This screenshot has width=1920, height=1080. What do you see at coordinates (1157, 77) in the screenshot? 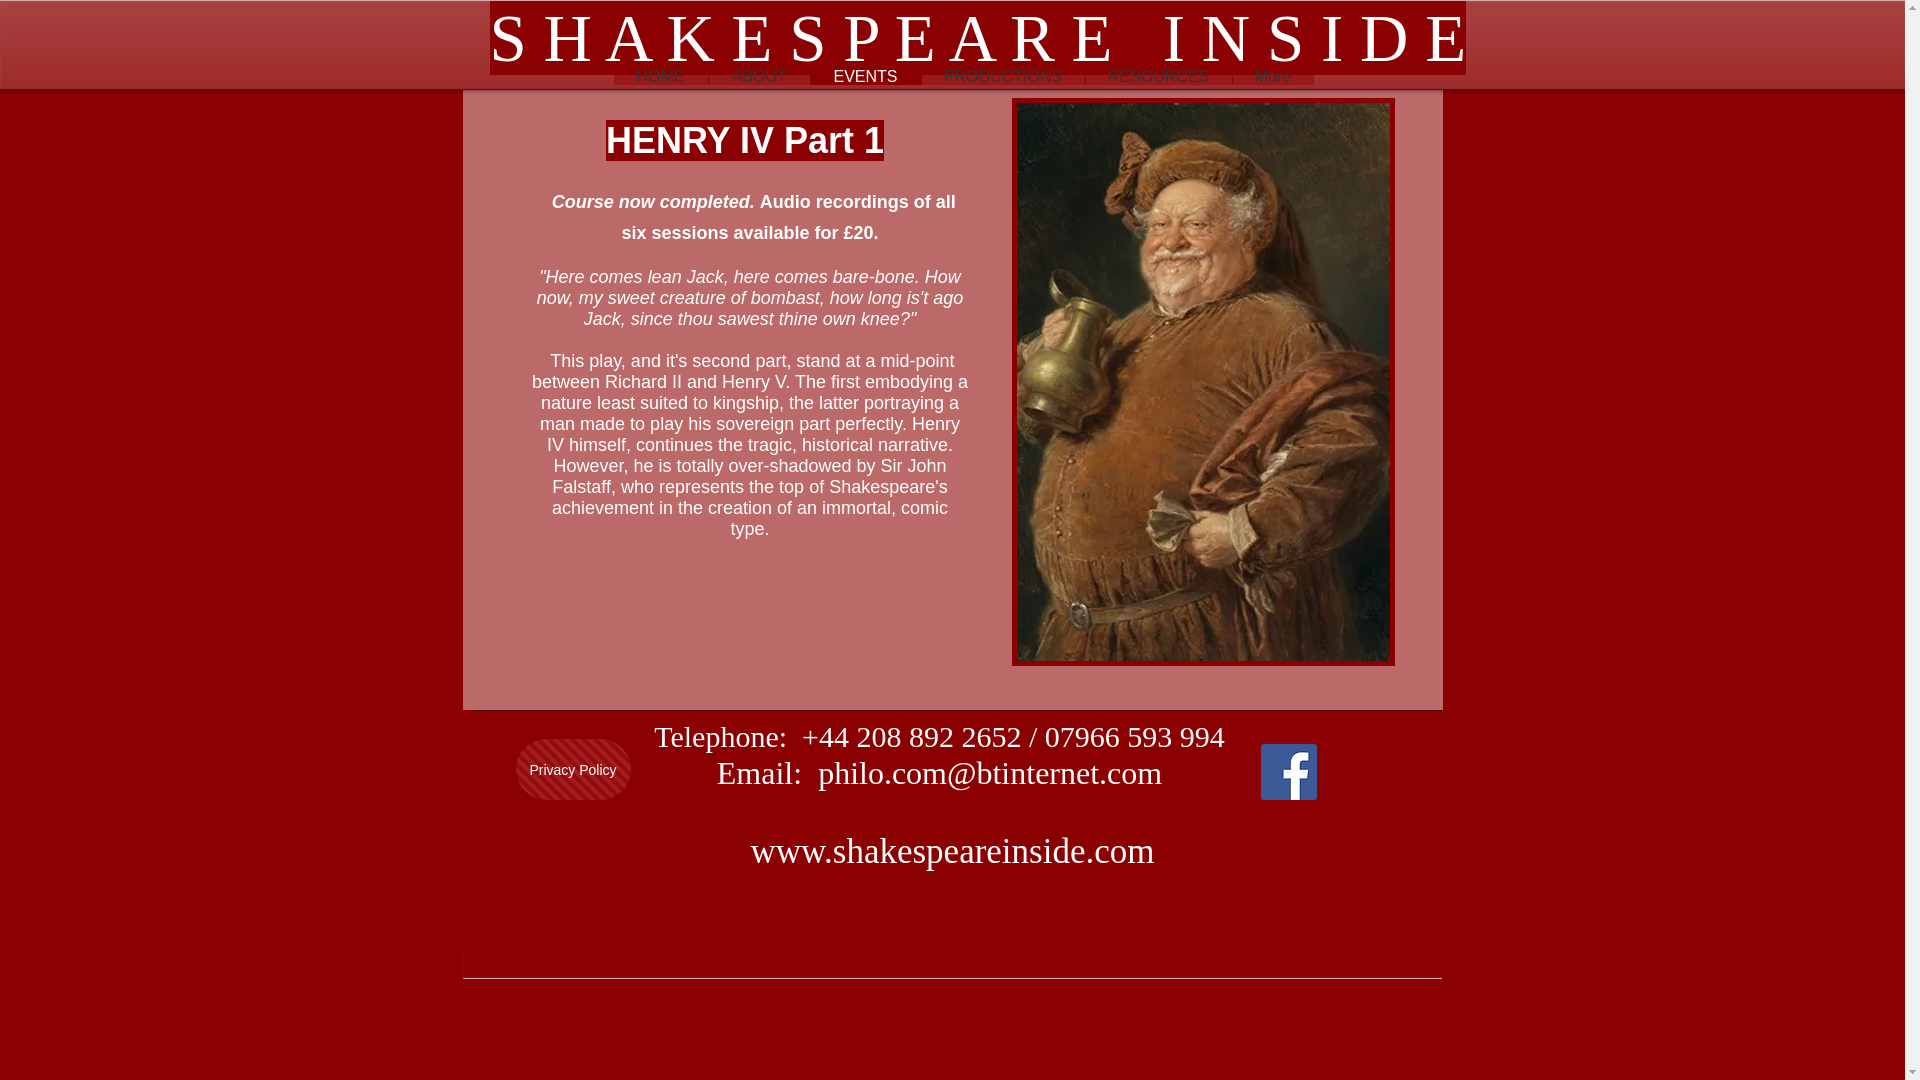
I see `RESOURCES` at bounding box center [1157, 77].